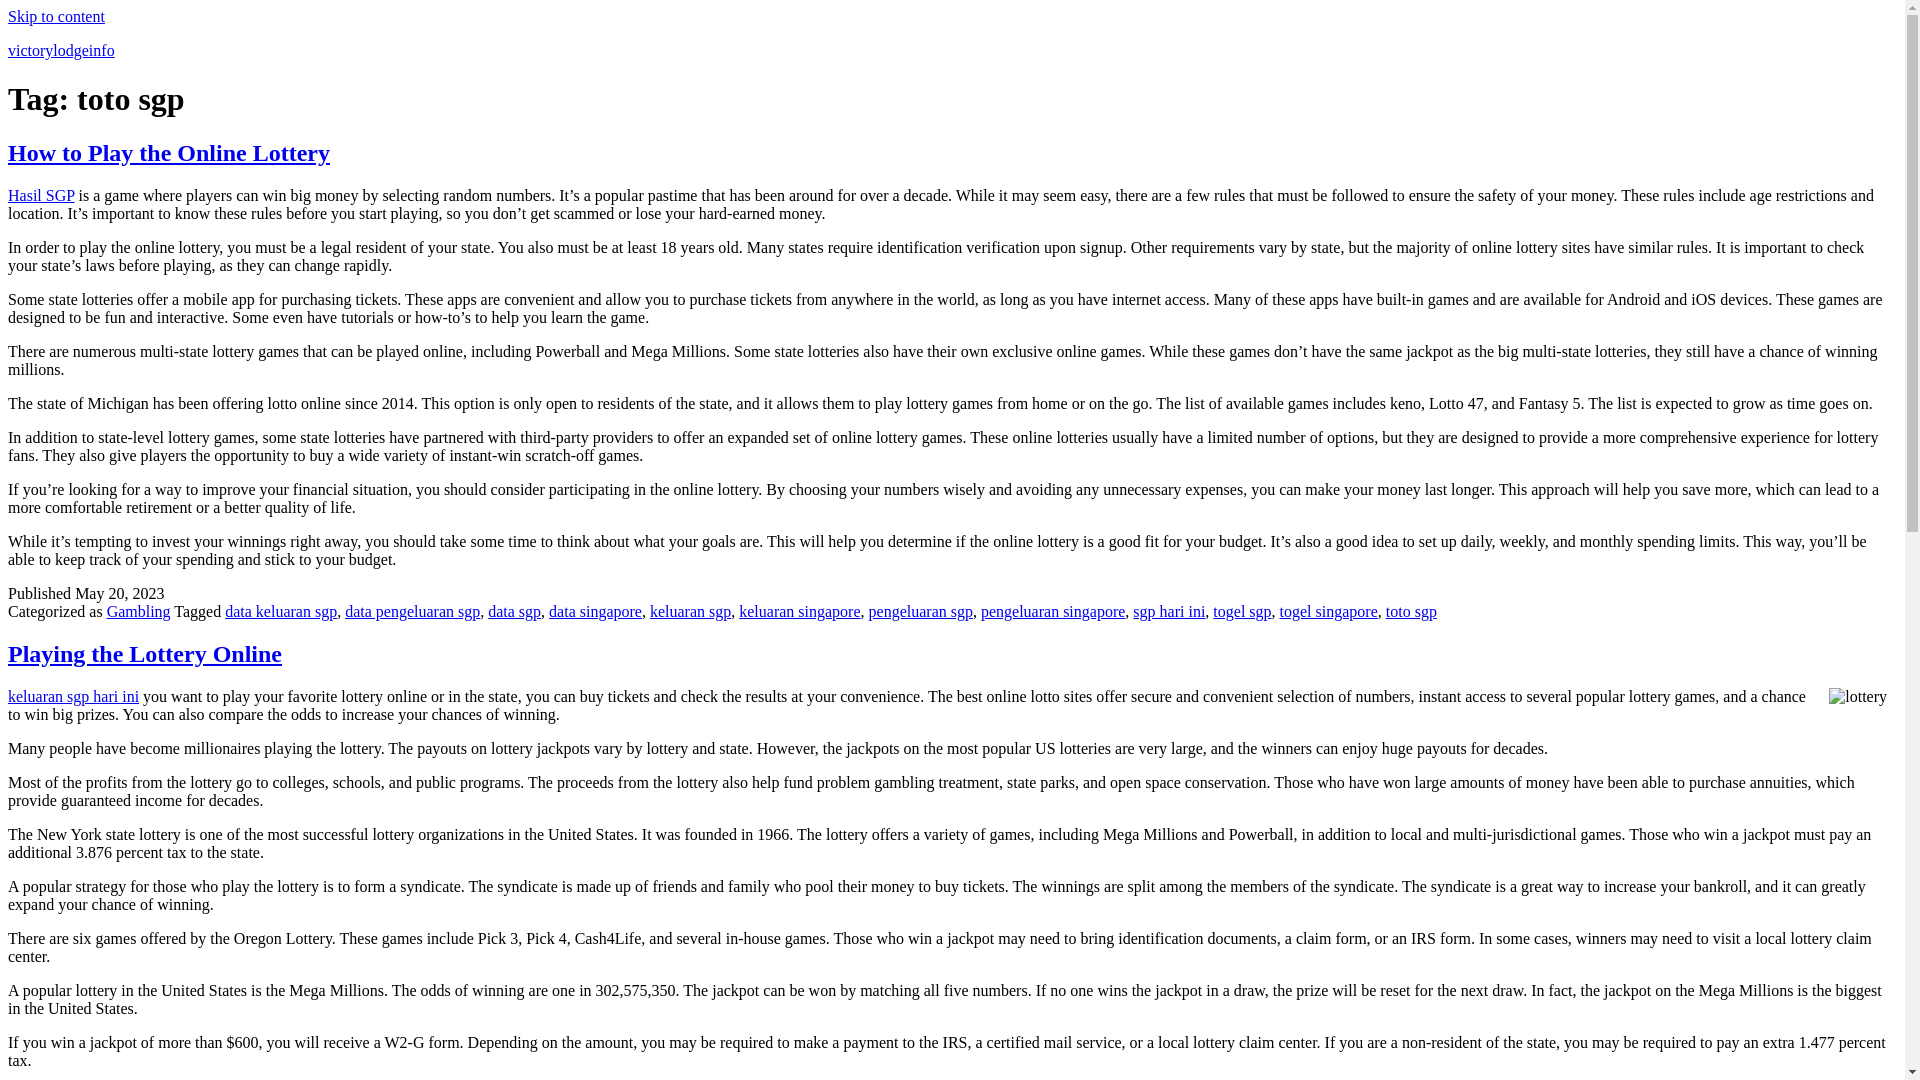 This screenshot has width=1920, height=1080. What do you see at coordinates (40, 195) in the screenshot?
I see `Hasil SGP` at bounding box center [40, 195].